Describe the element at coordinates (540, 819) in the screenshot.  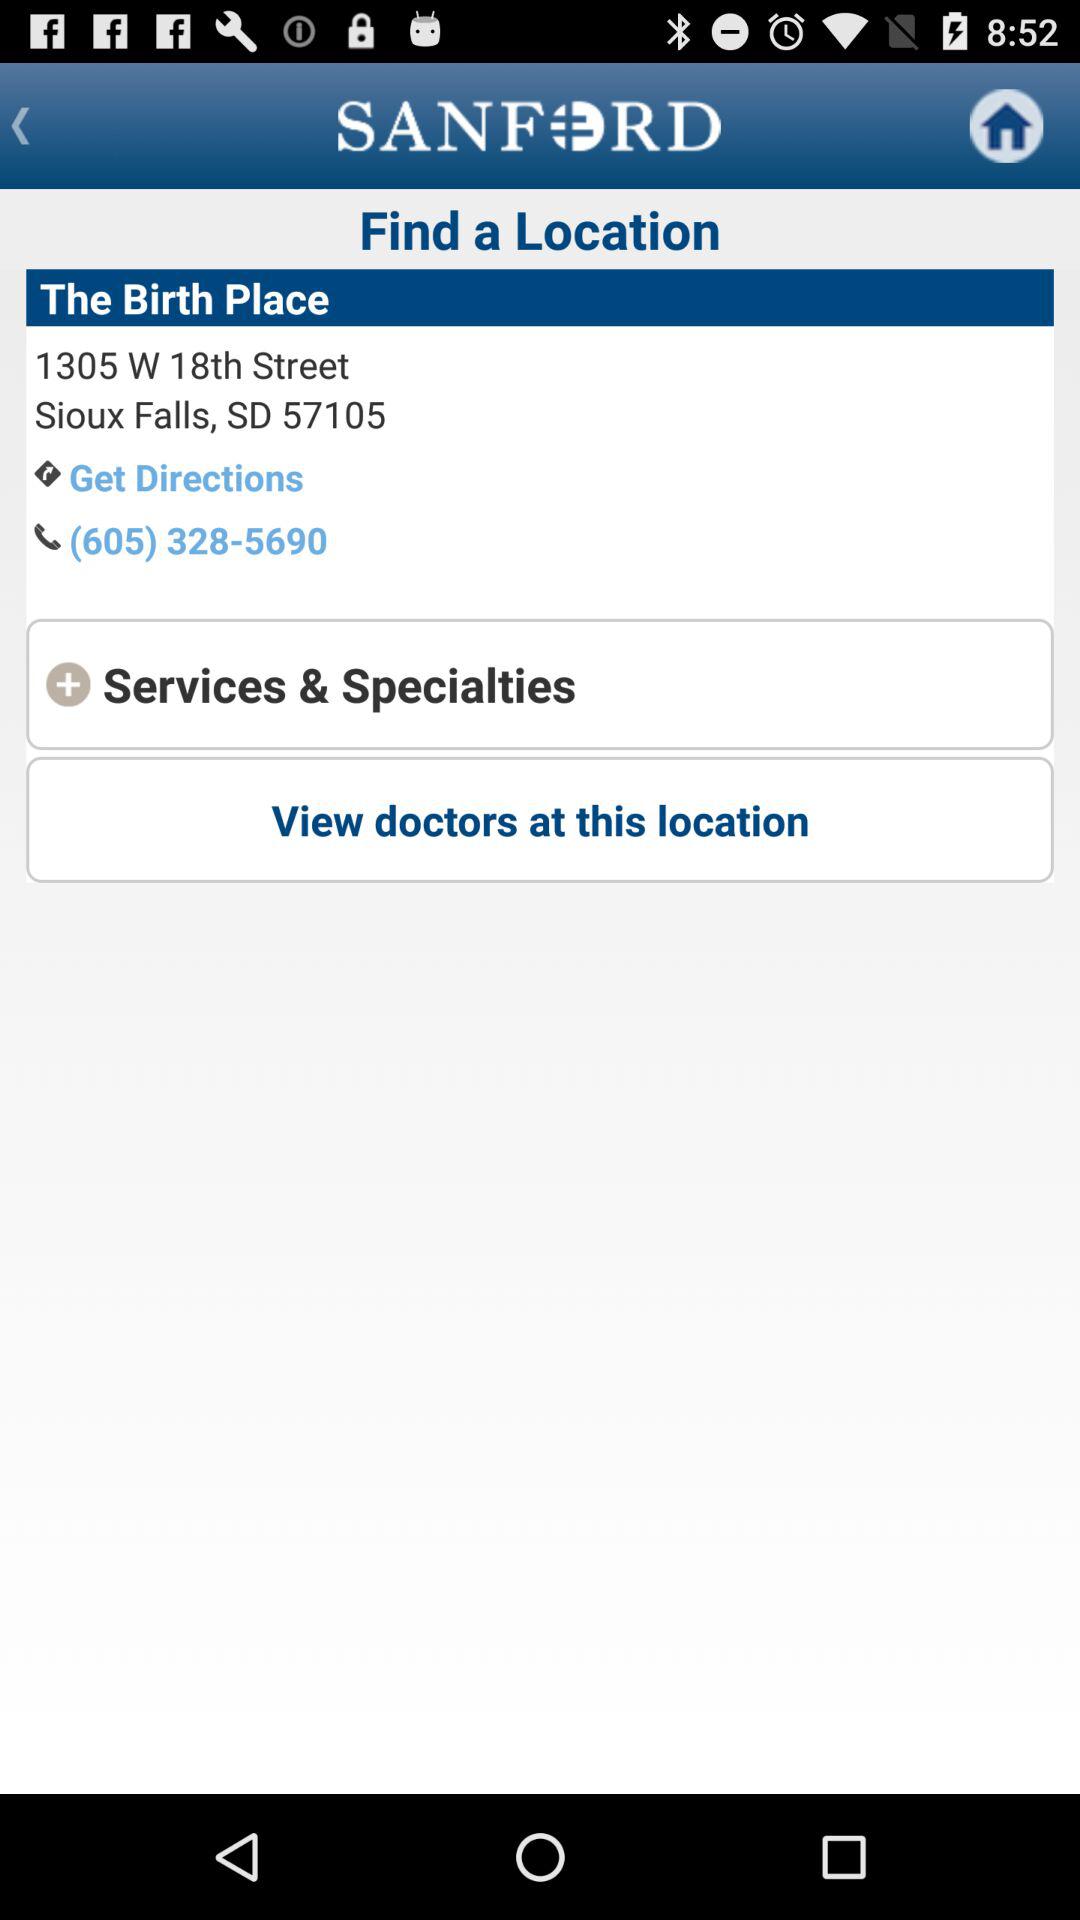
I see `click view doctors at item` at that location.